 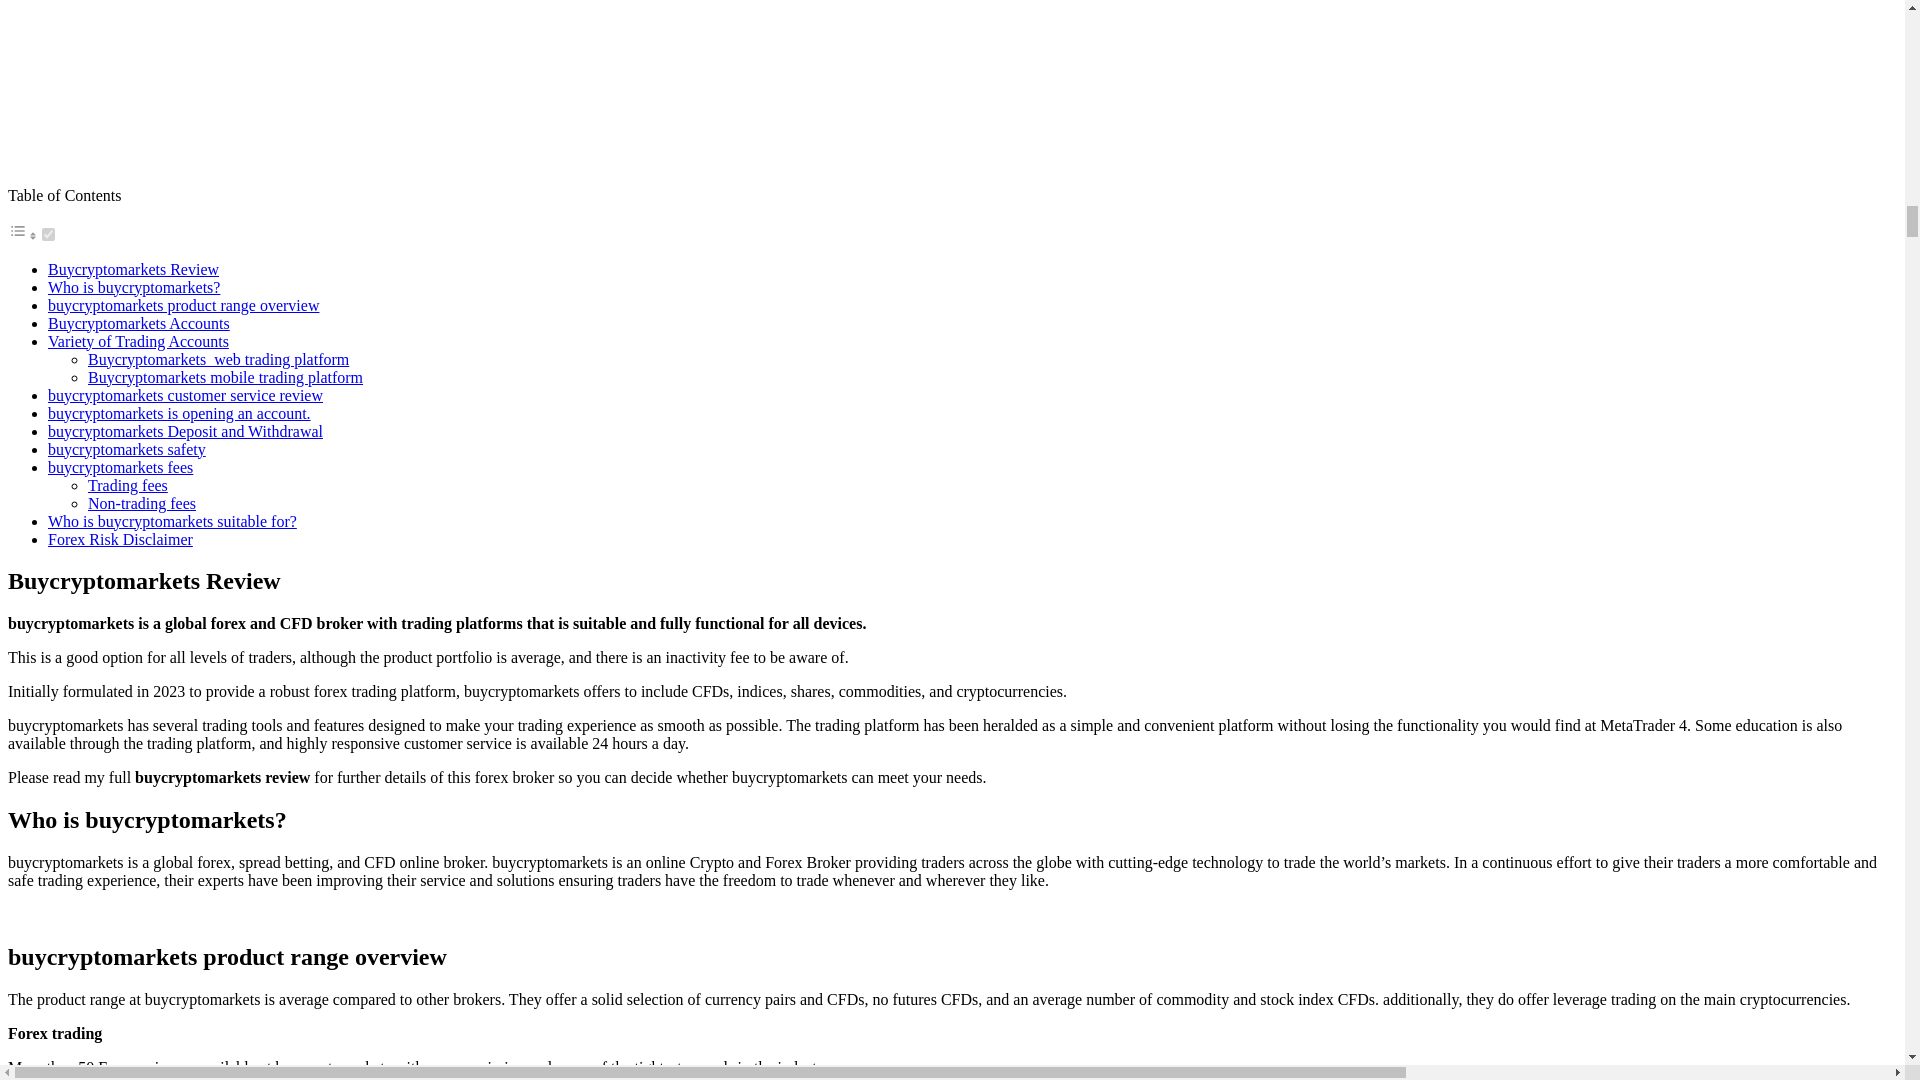 What do you see at coordinates (185, 394) in the screenshot?
I see `buycryptomarkets customer service review` at bounding box center [185, 394].